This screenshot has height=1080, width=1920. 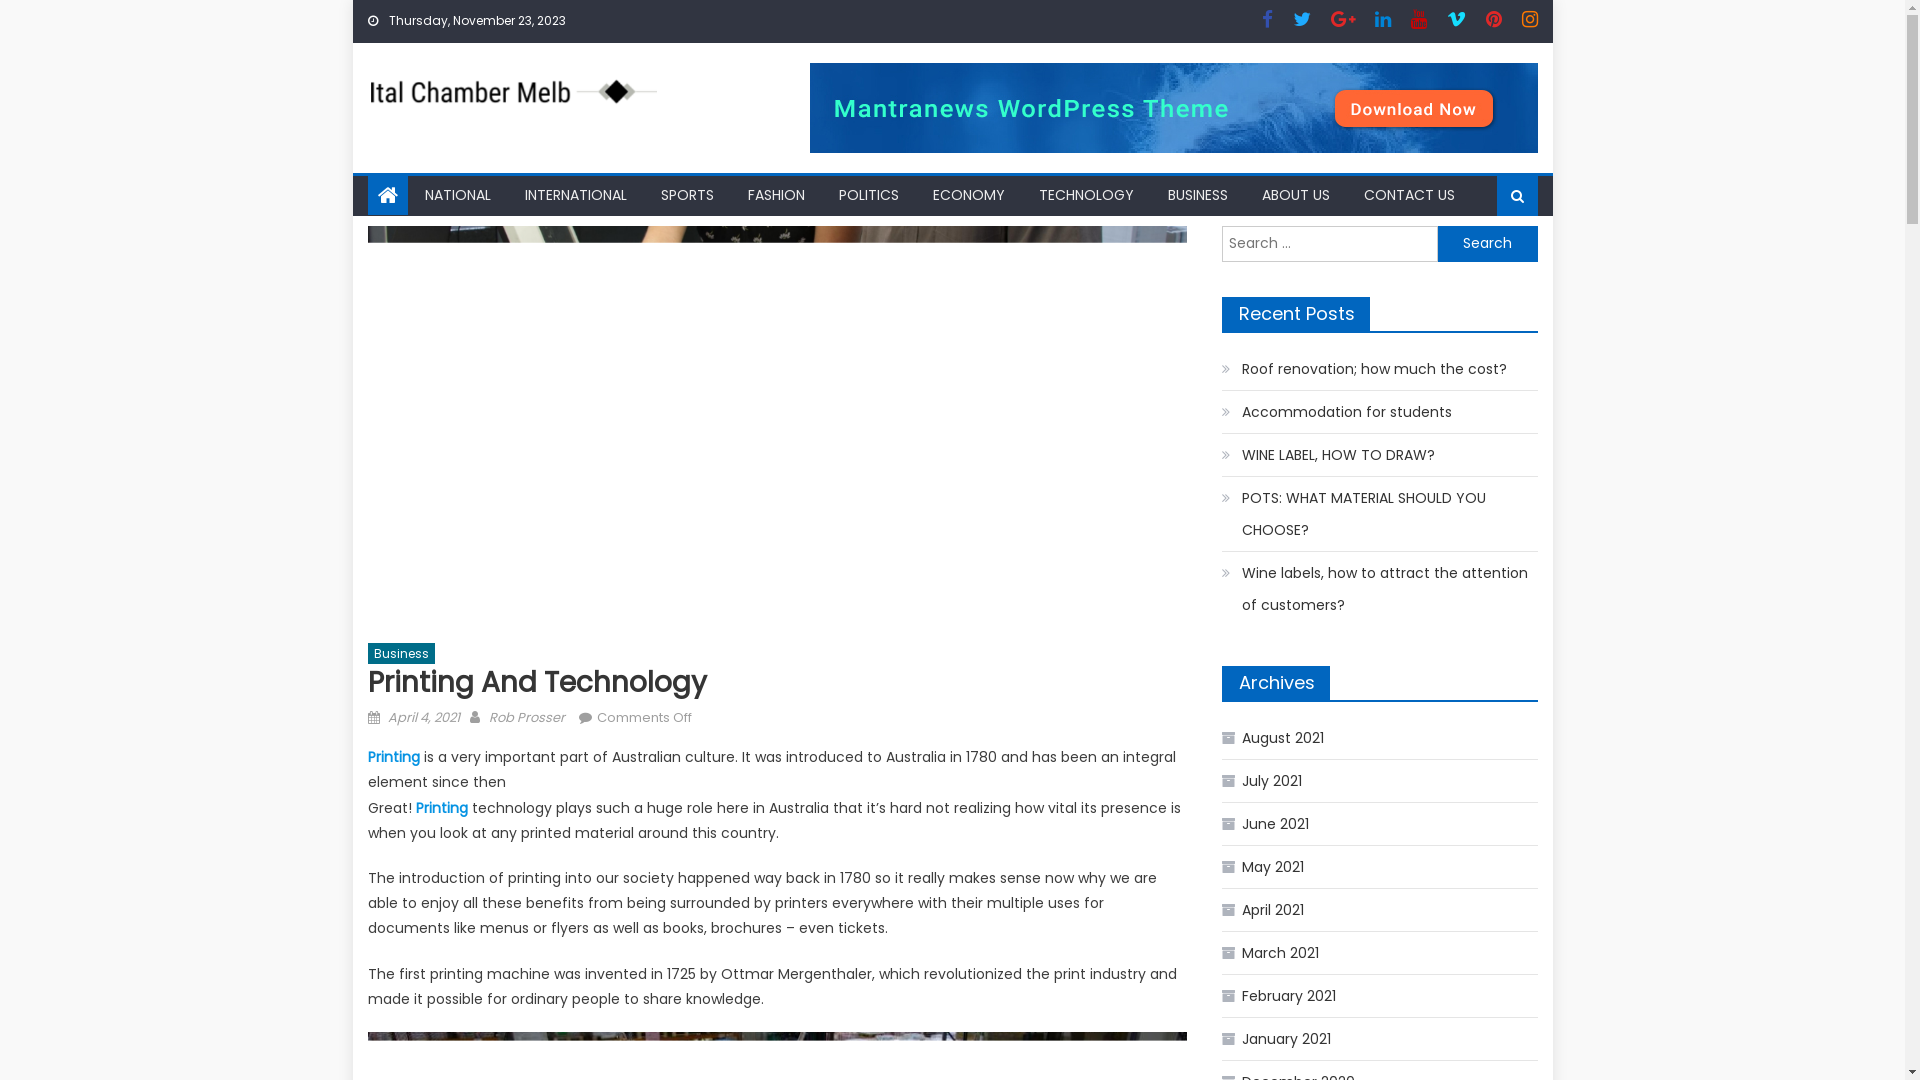 What do you see at coordinates (526, 718) in the screenshot?
I see `Rob Prosser` at bounding box center [526, 718].